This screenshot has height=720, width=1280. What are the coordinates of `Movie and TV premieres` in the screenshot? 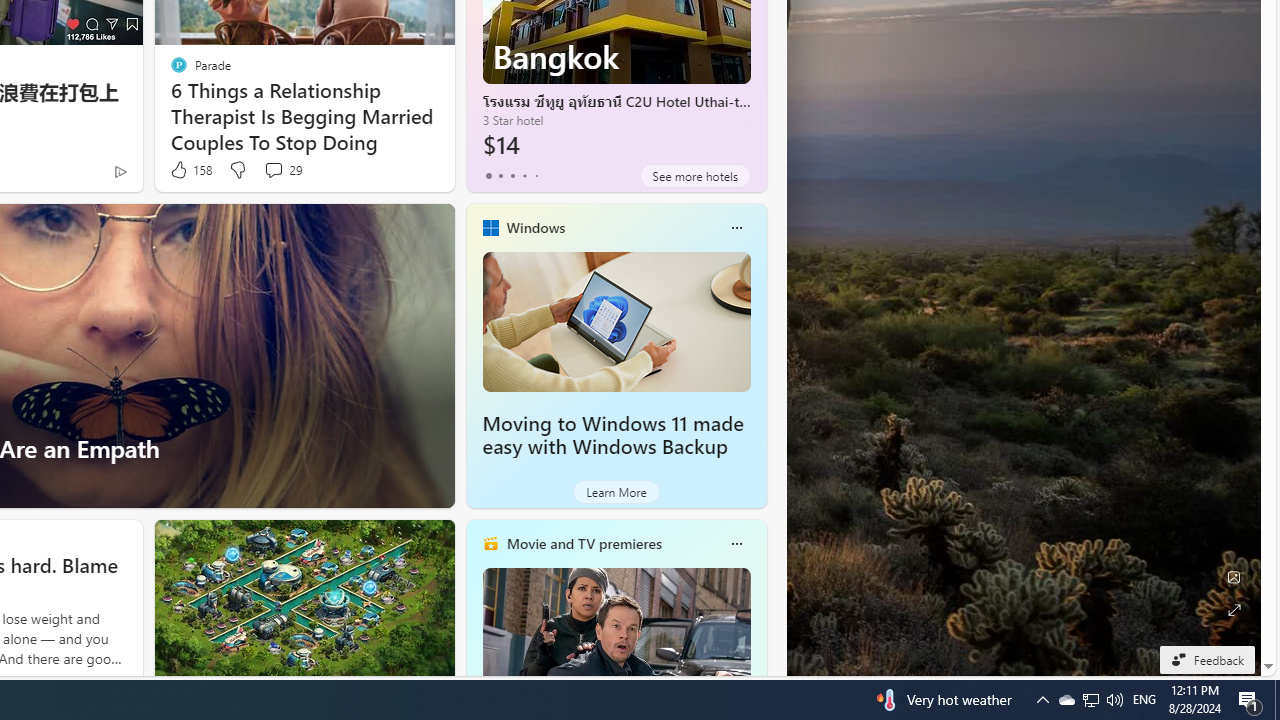 It's located at (583, 543).